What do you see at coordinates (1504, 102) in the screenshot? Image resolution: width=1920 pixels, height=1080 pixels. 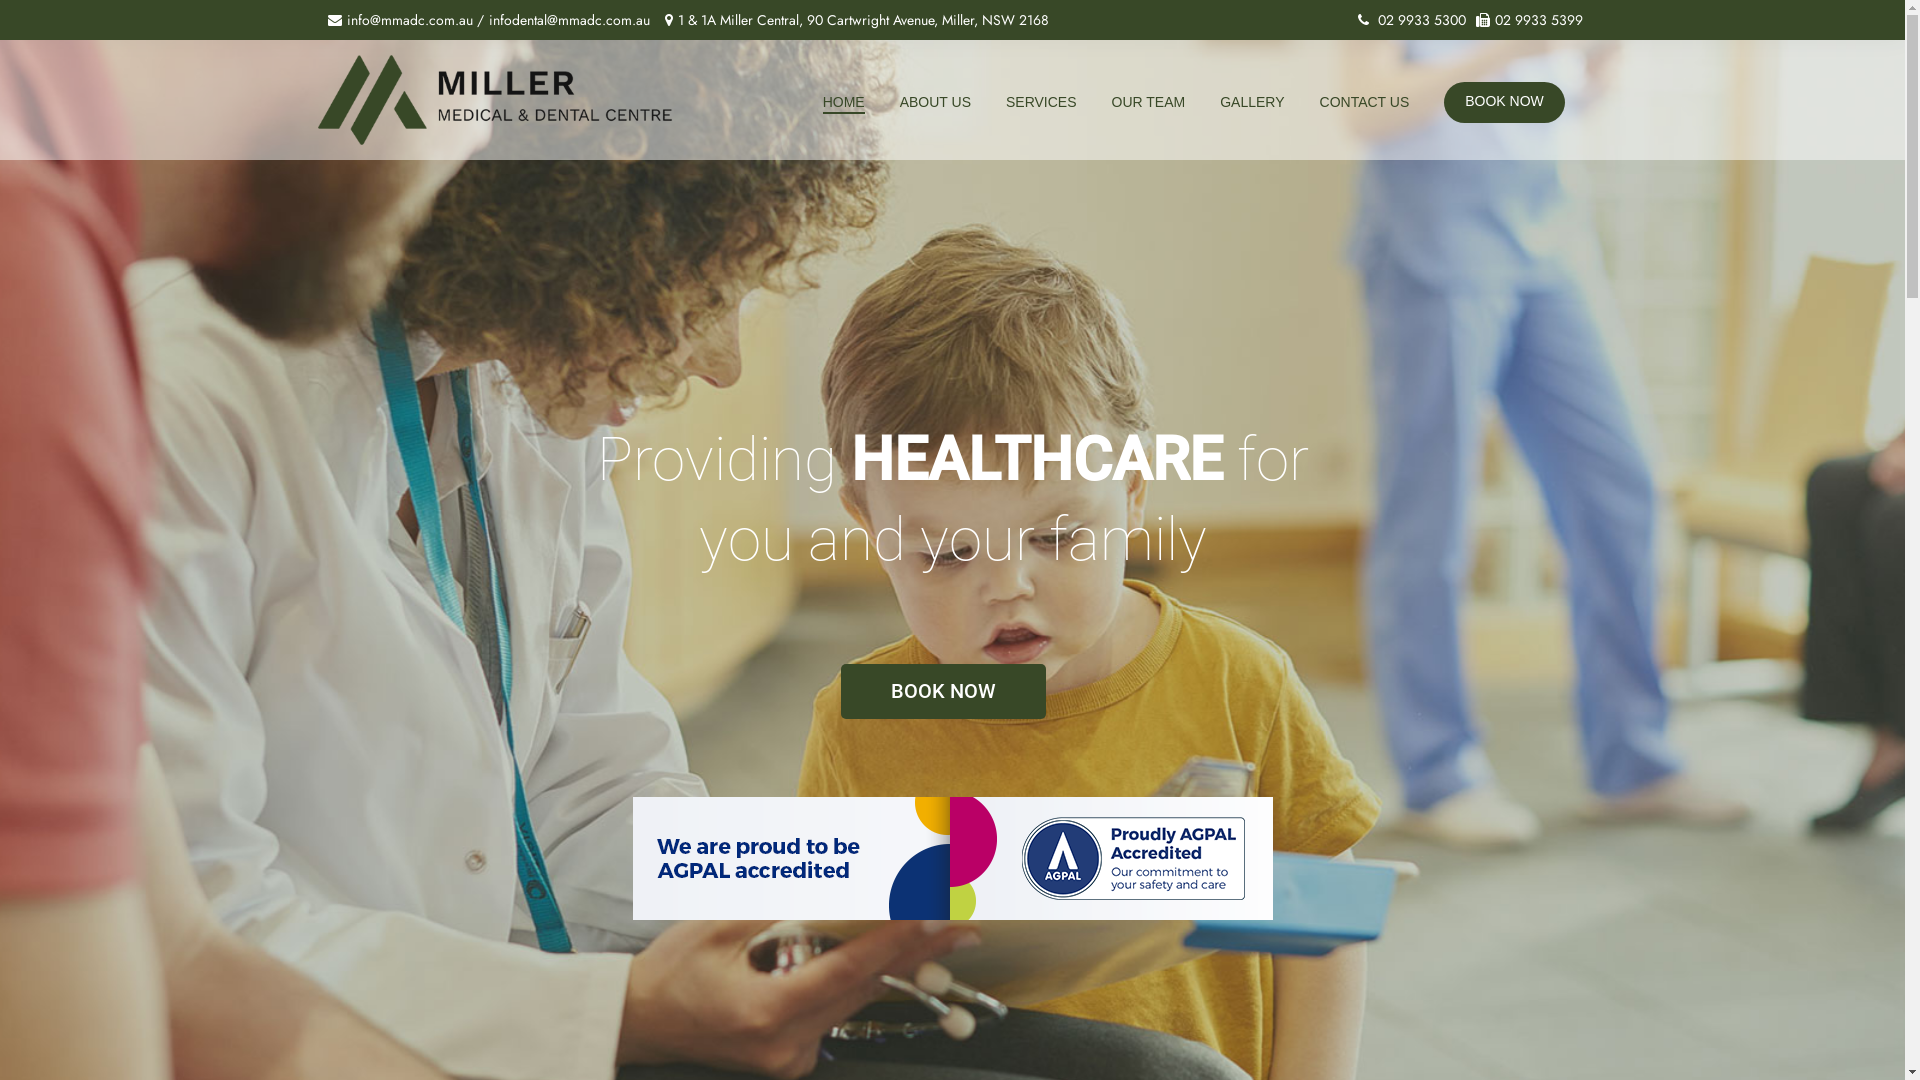 I see `BOOK NOW` at bounding box center [1504, 102].